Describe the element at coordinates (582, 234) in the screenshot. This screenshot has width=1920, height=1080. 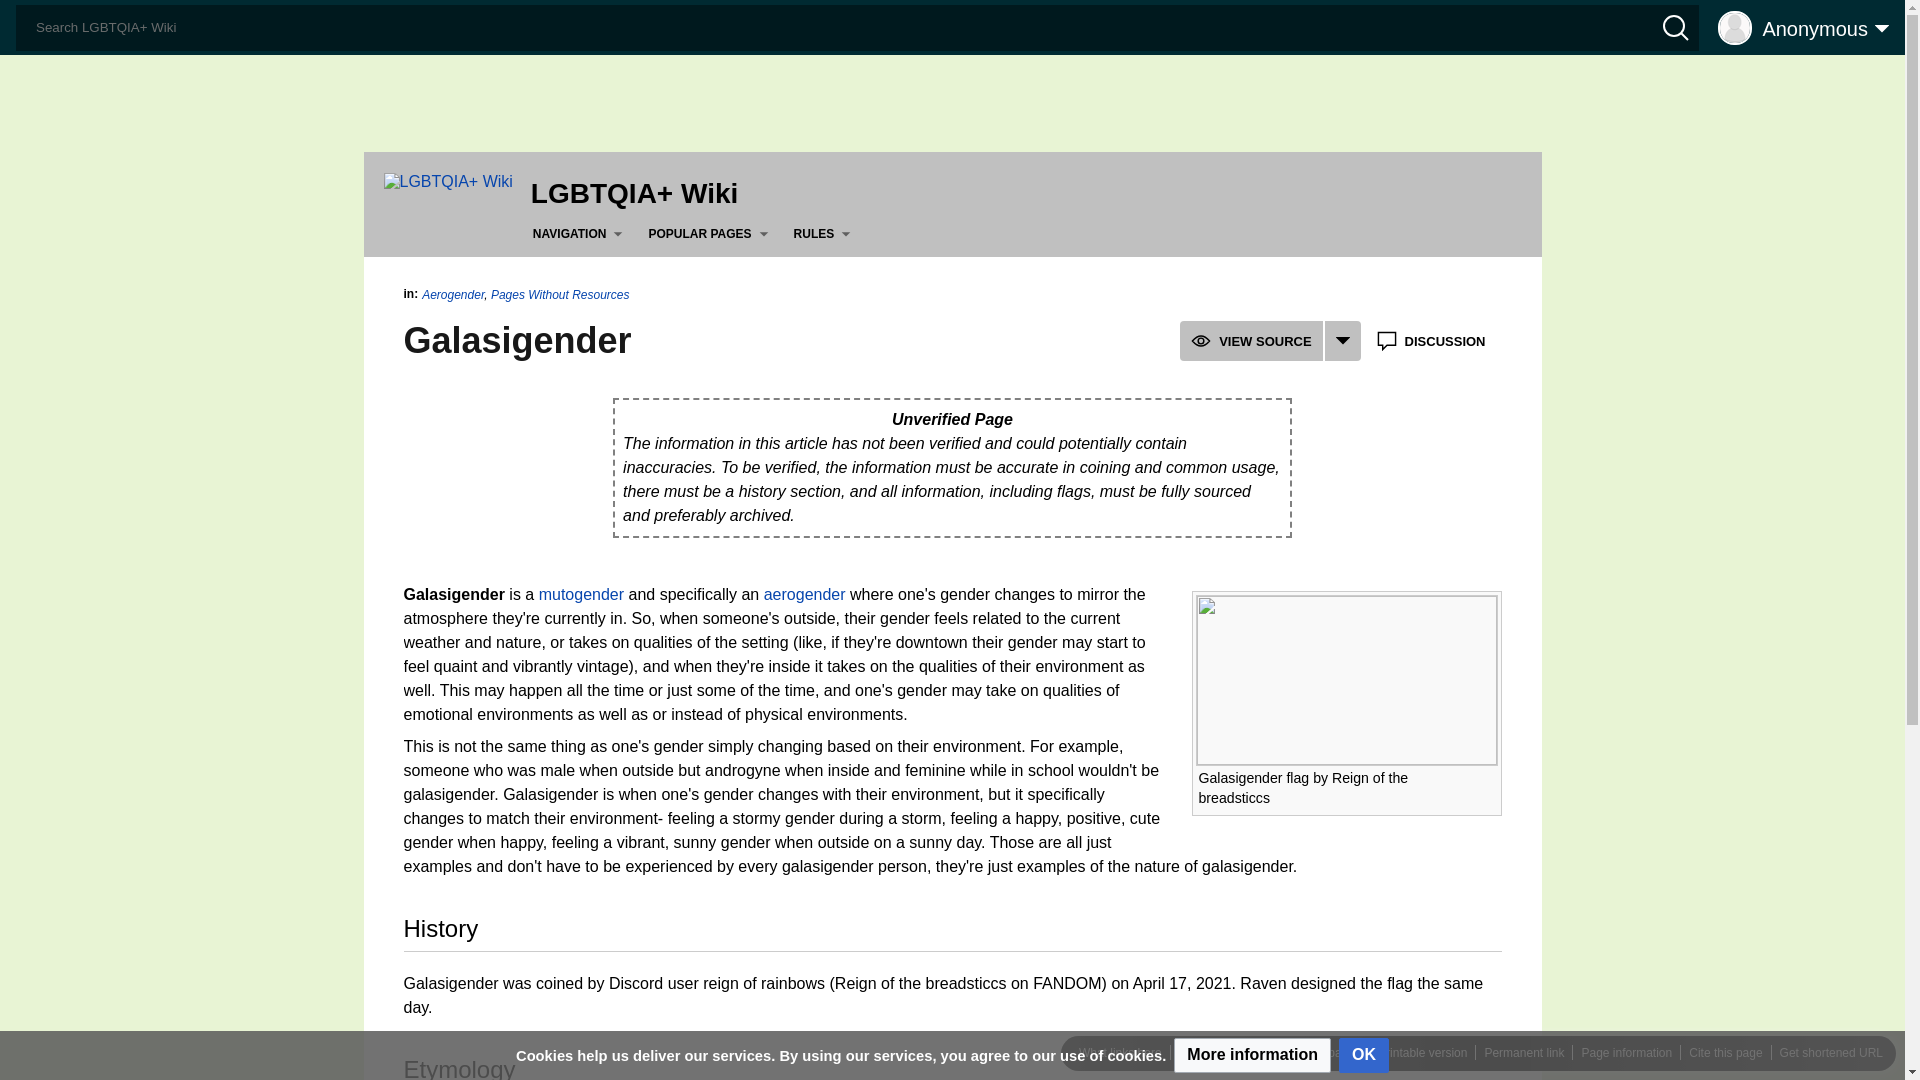
I see `NAVIGATION` at that location.